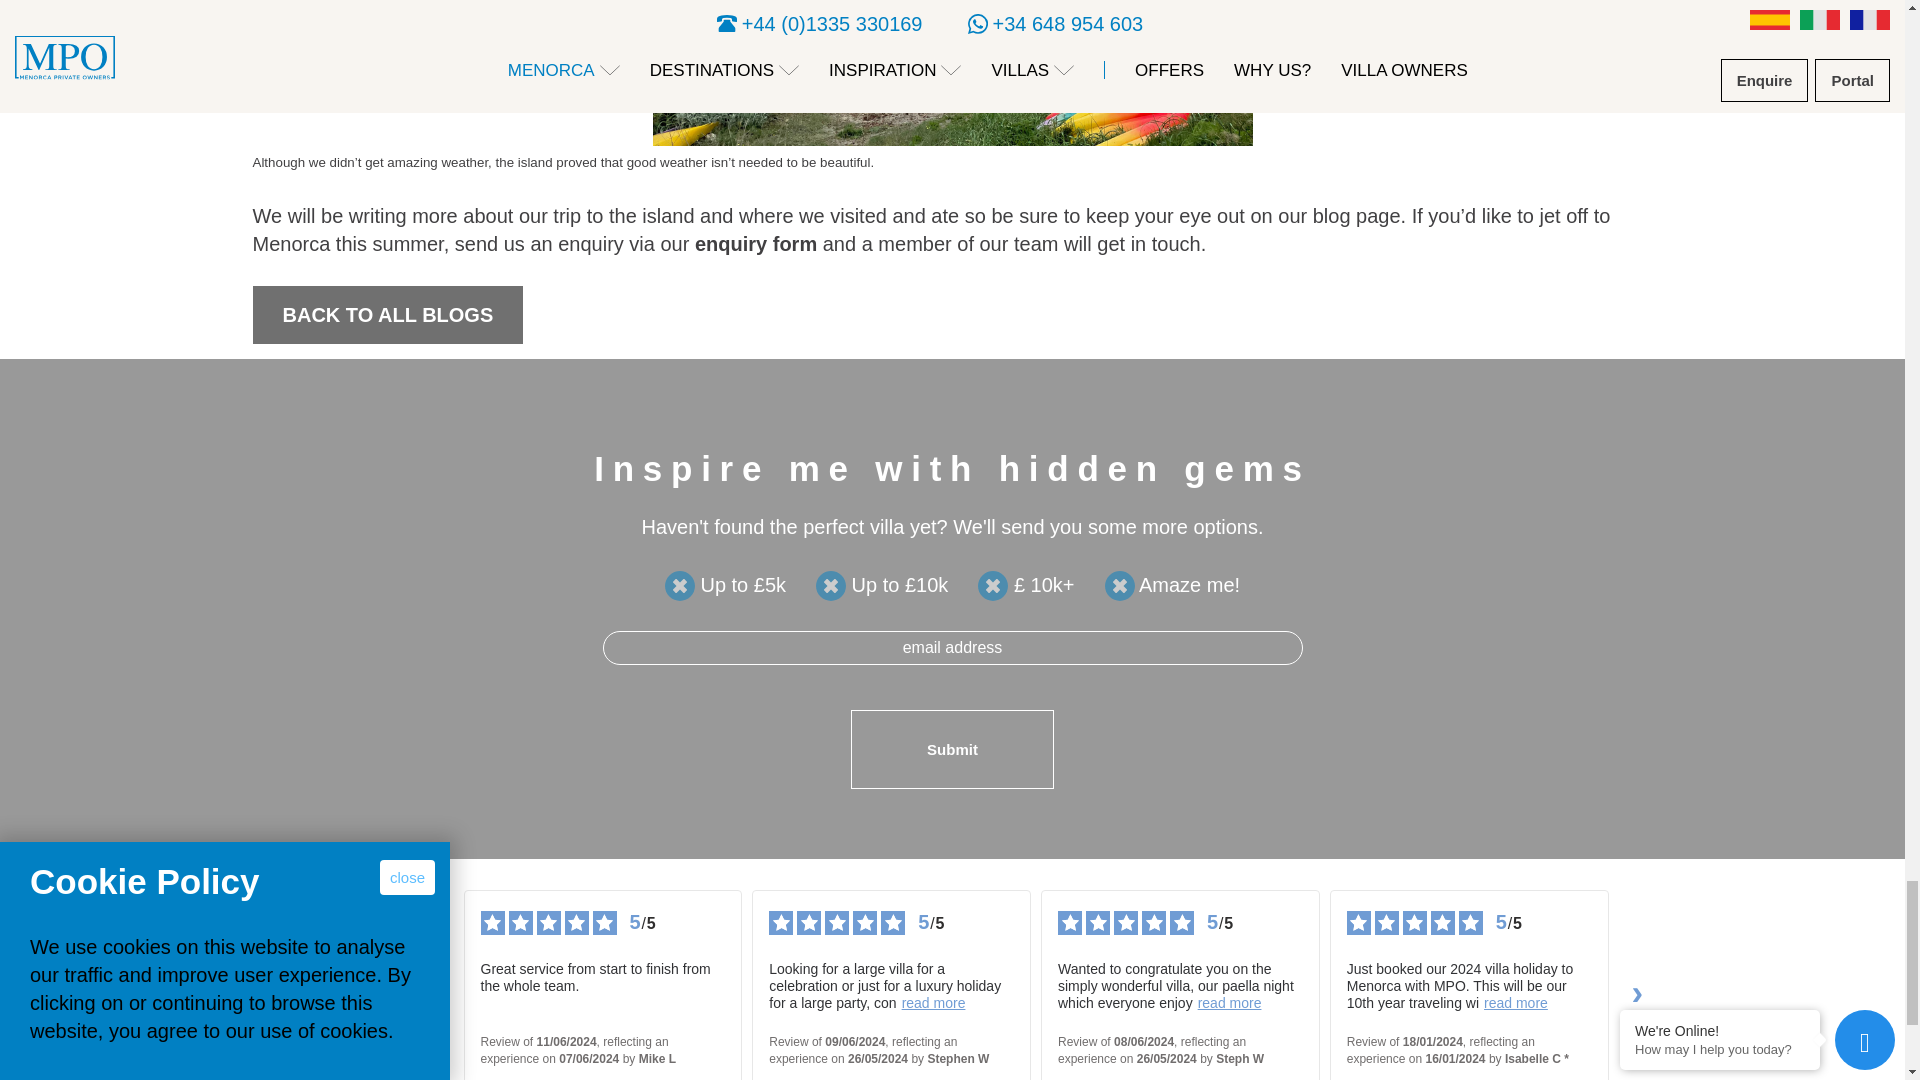 Image resolution: width=1920 pixels, height=1080 pixels. What do you see at coordinates (992, 586) in the screenshot?
I see `3` at bounding box center [992, 586].